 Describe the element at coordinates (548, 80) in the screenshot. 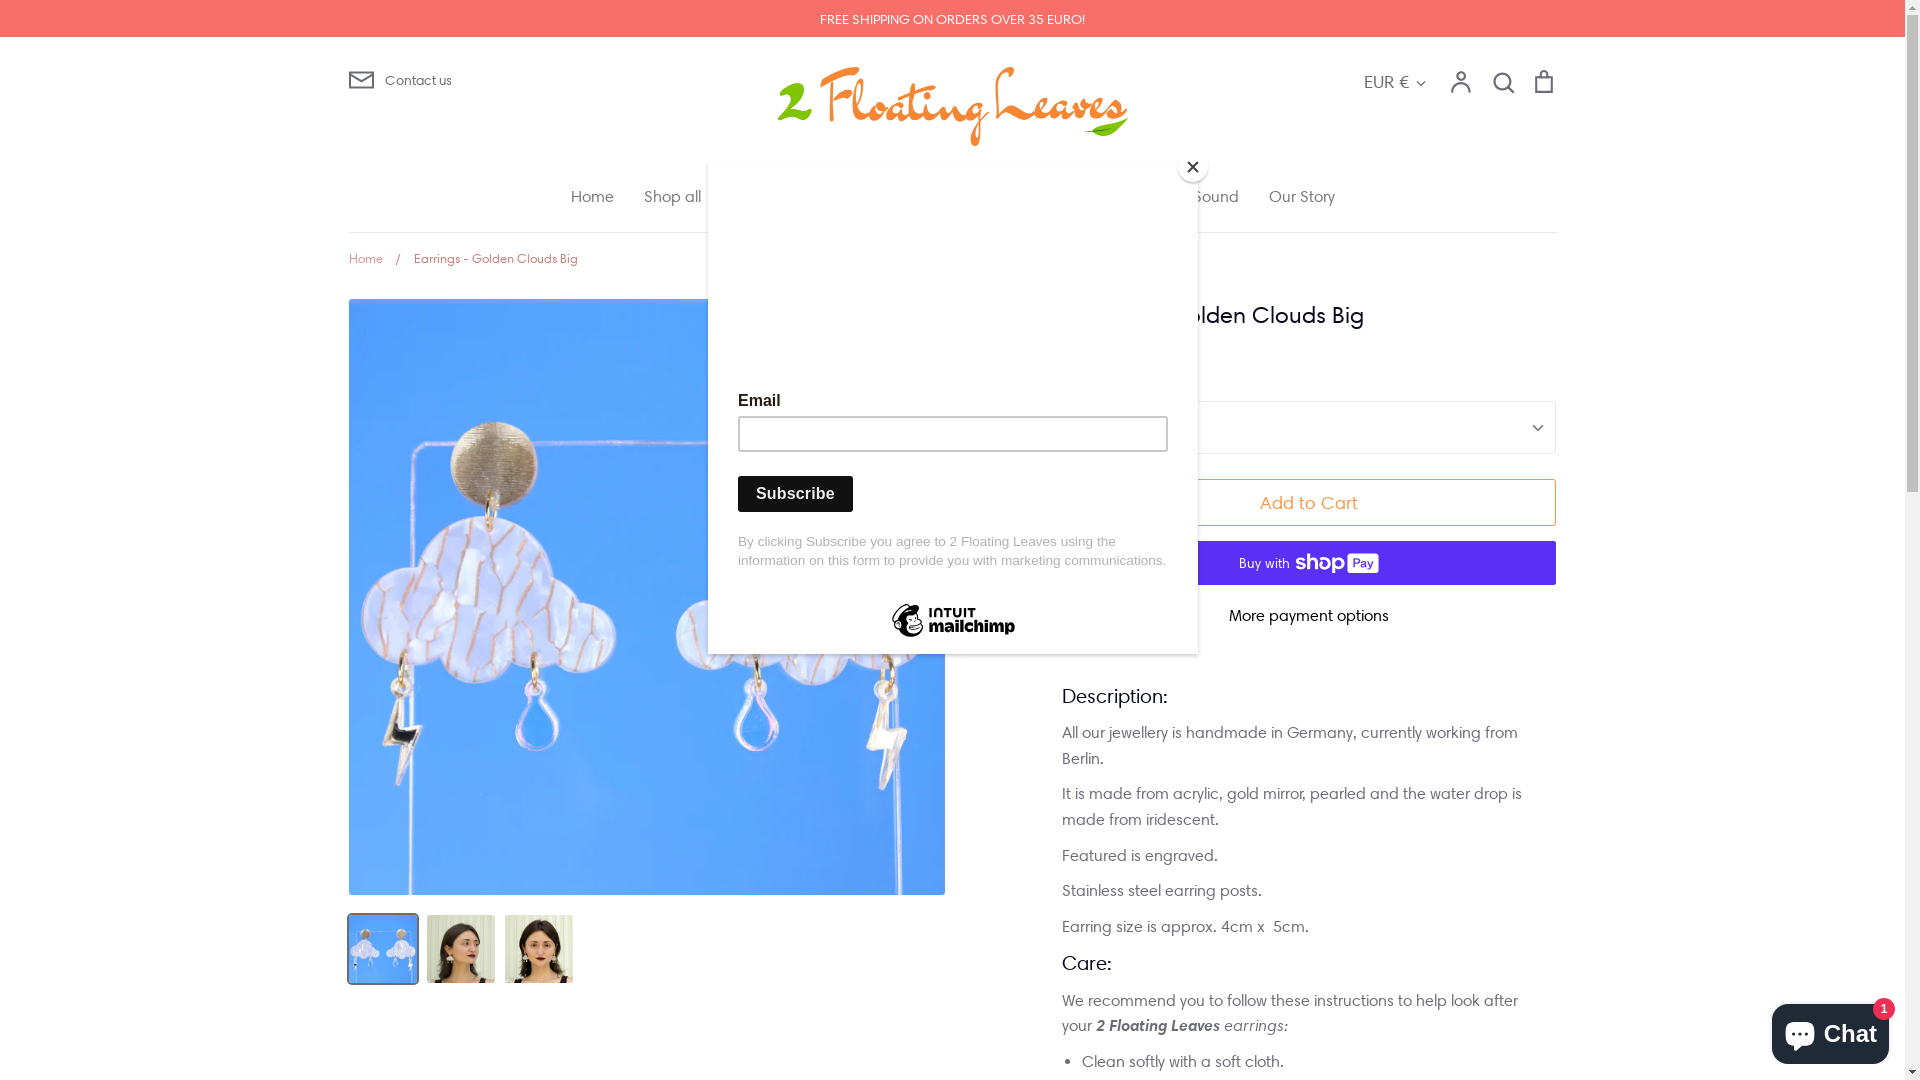

I see `Contact us` at that location.